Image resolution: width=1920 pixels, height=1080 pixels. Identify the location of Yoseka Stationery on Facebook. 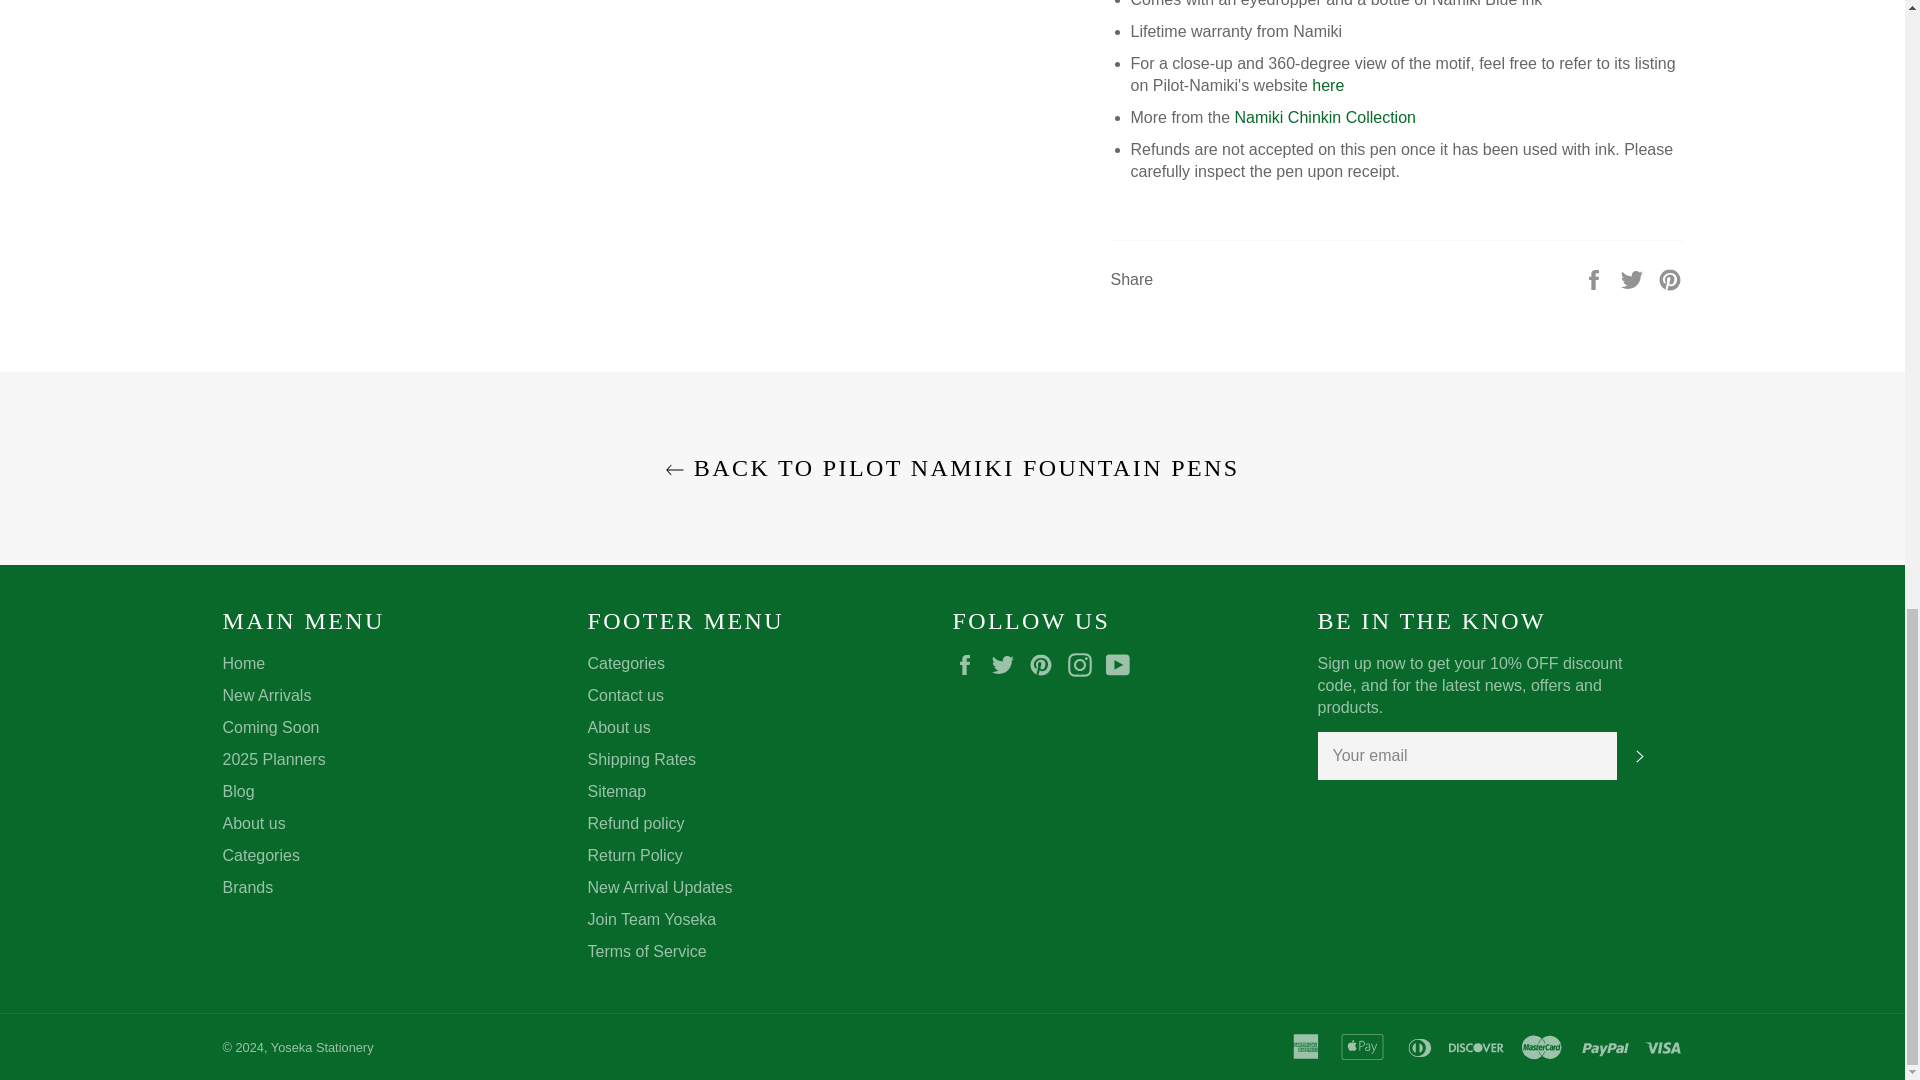
(969, 665).